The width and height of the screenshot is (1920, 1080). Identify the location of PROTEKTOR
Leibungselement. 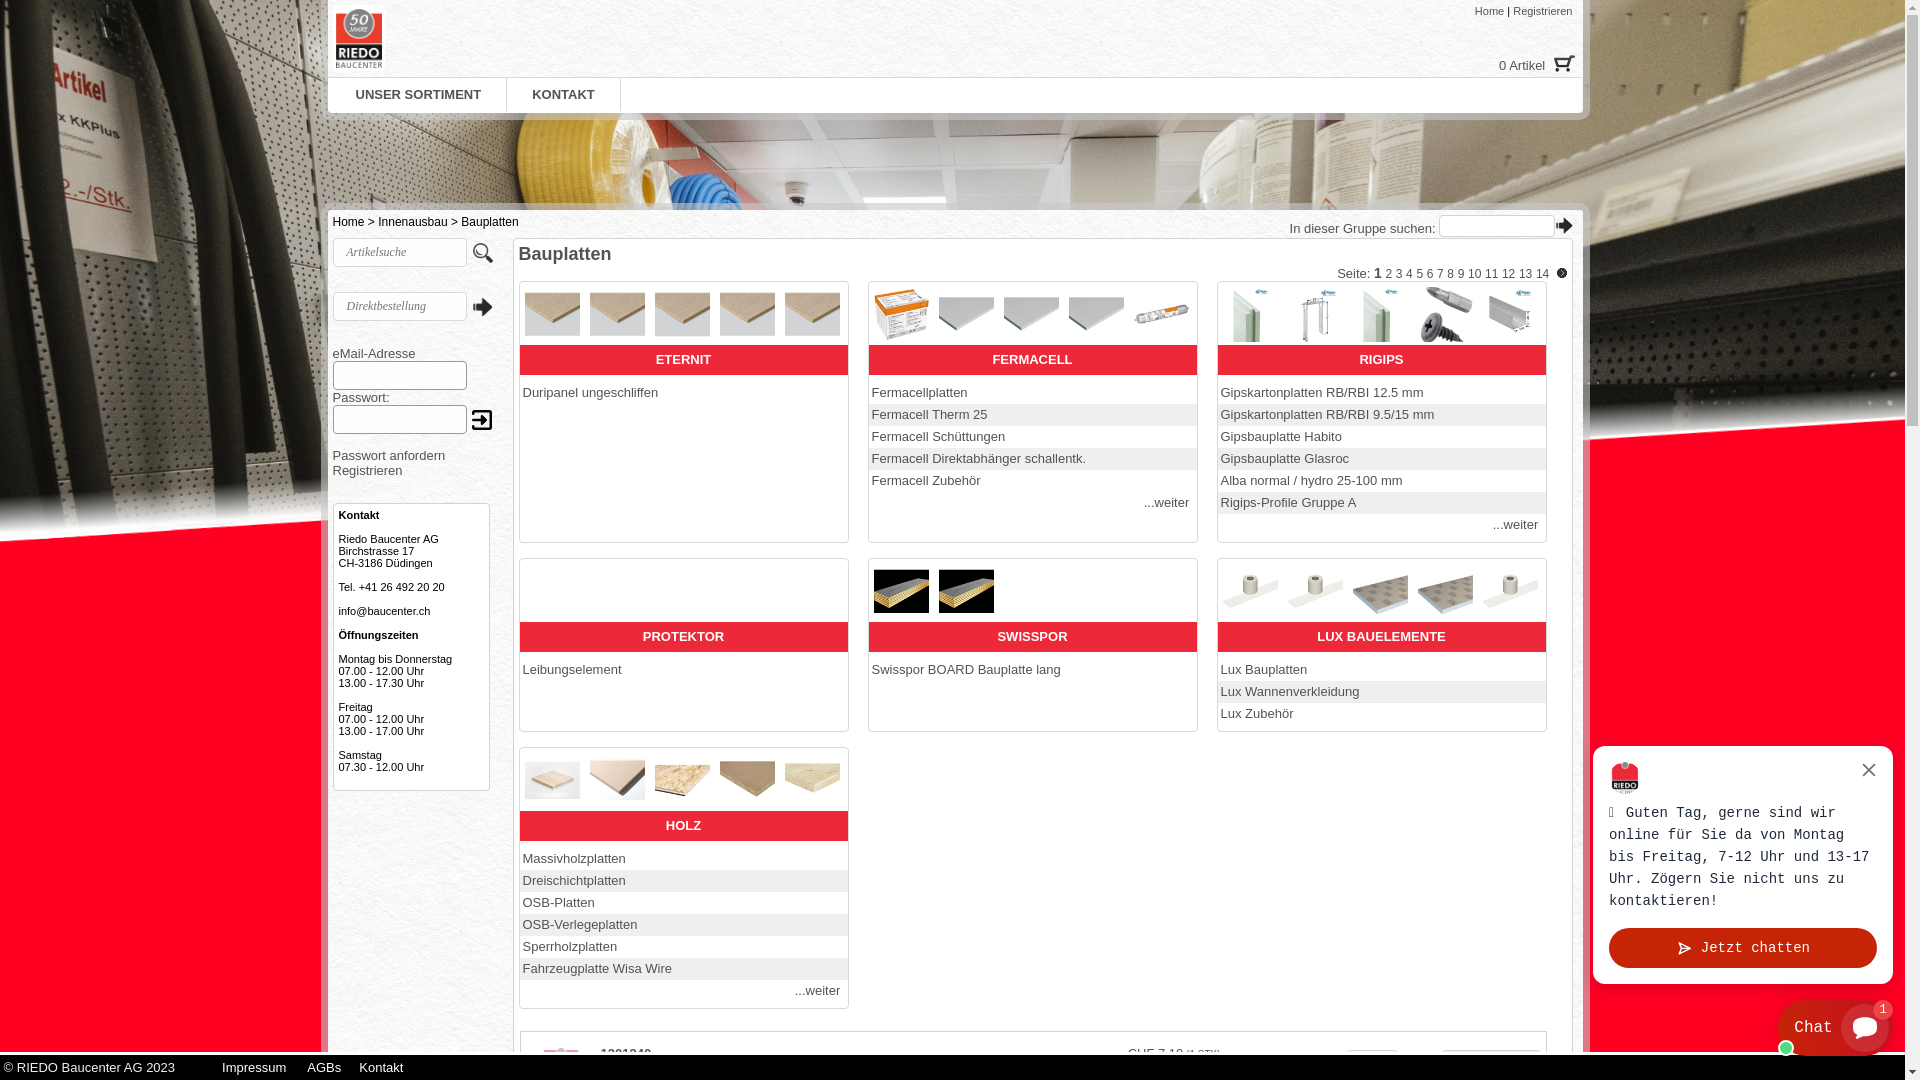
(684, 620).